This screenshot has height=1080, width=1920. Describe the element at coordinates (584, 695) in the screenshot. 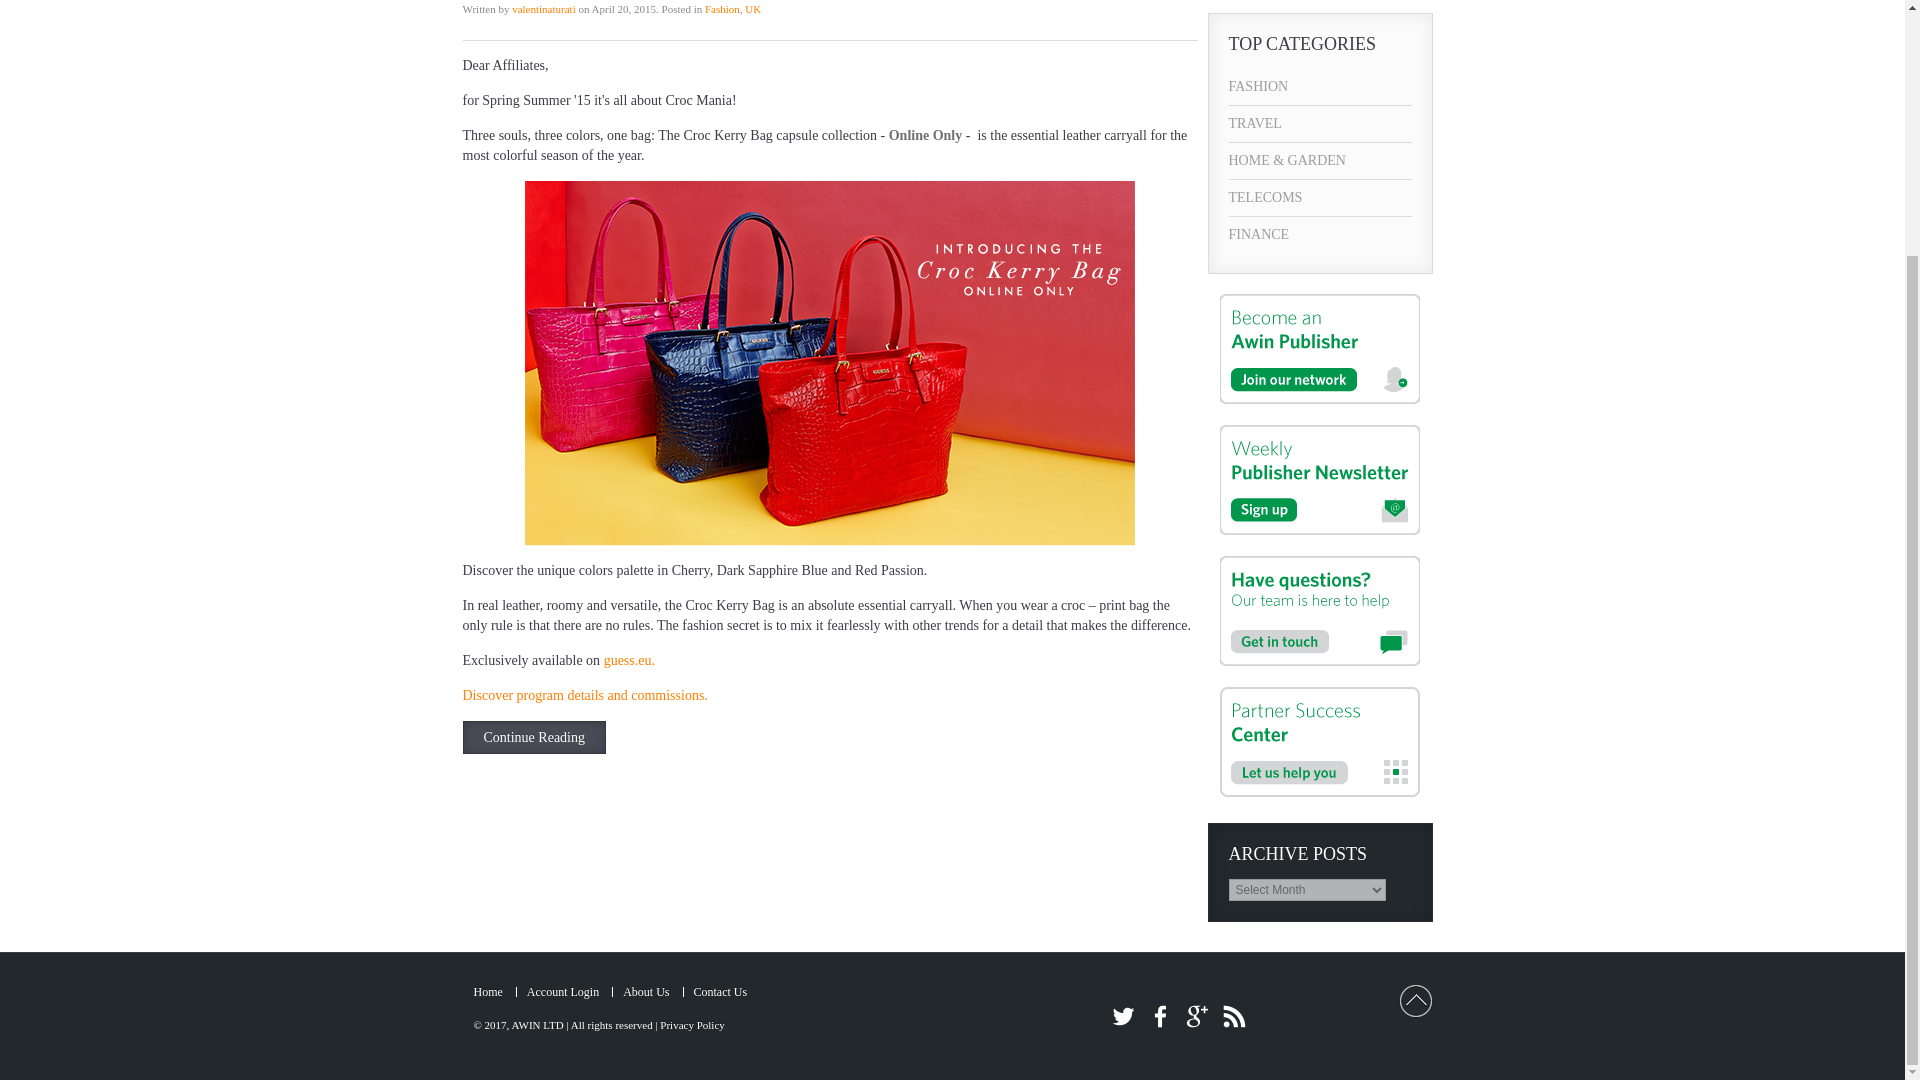

I see `Discover program details and commissions.` at that location.